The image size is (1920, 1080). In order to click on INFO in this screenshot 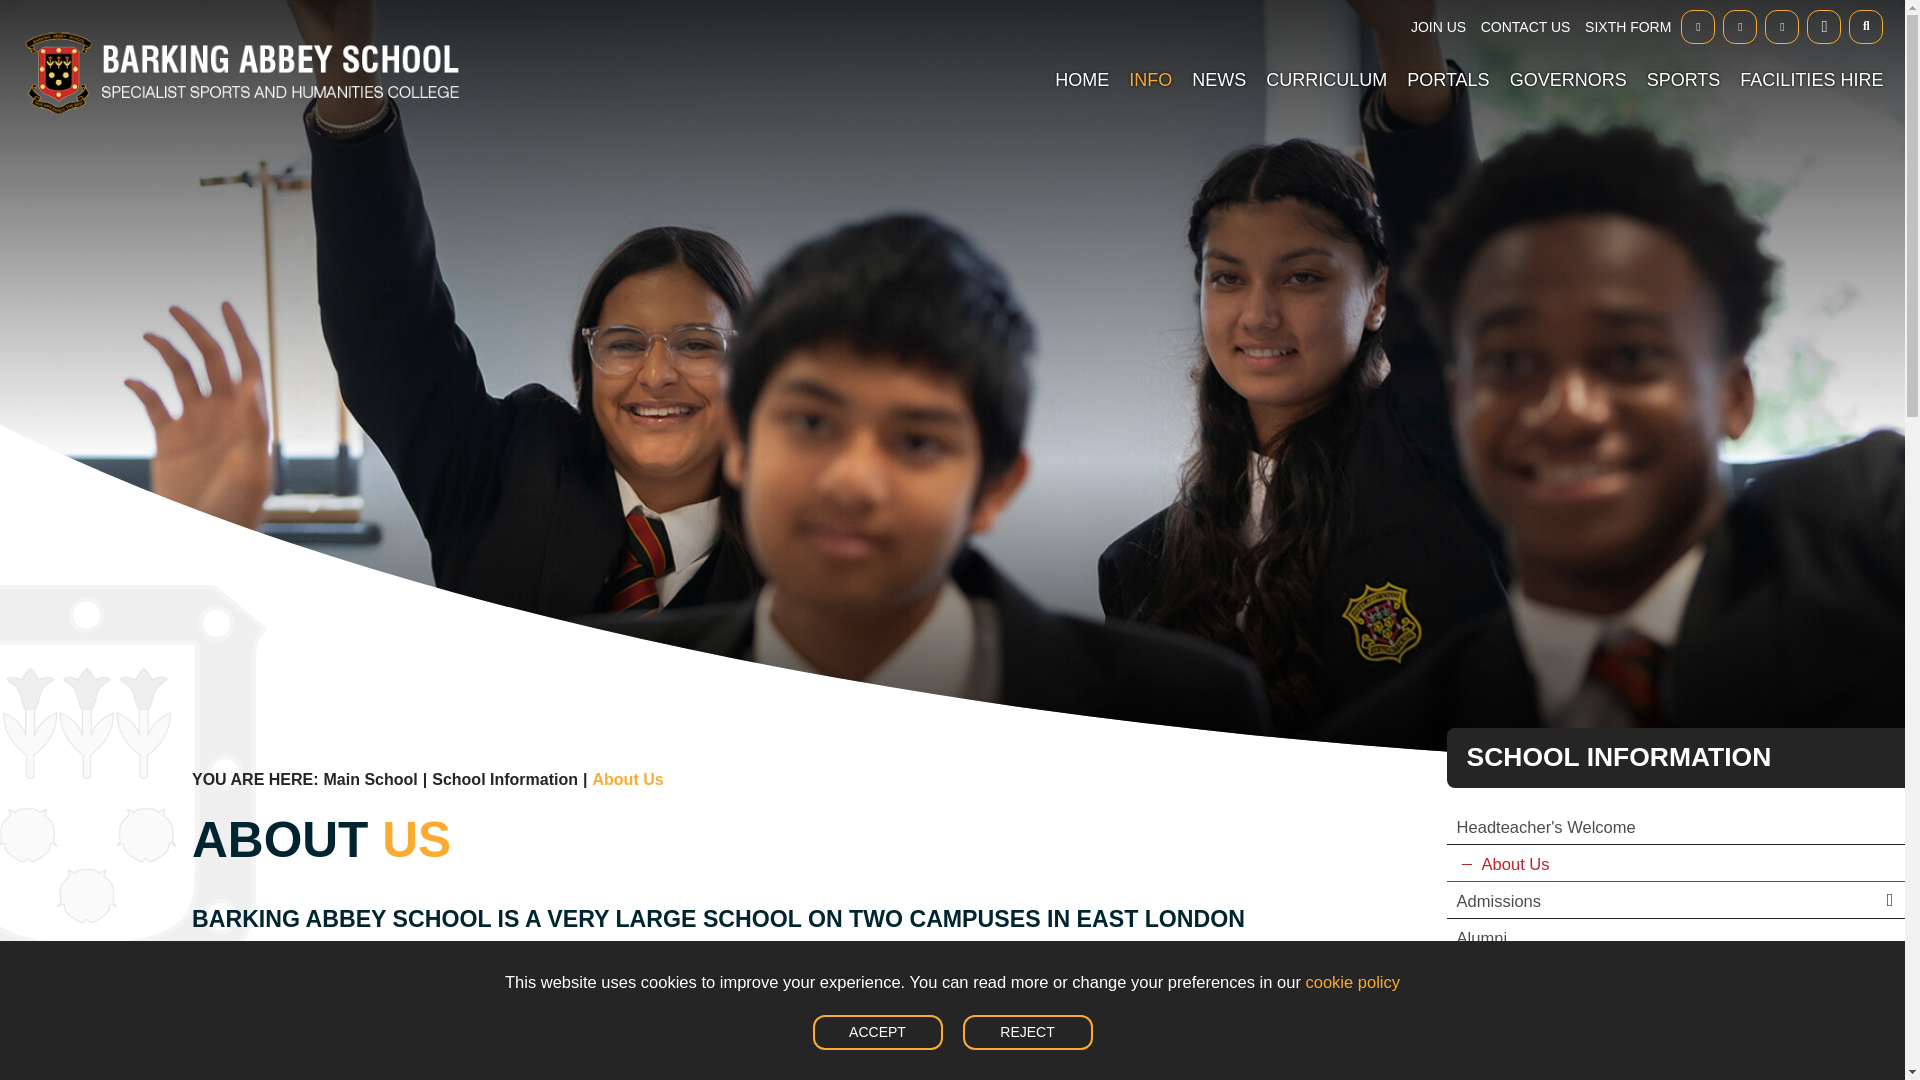, I will do `click(1150, 50)`.